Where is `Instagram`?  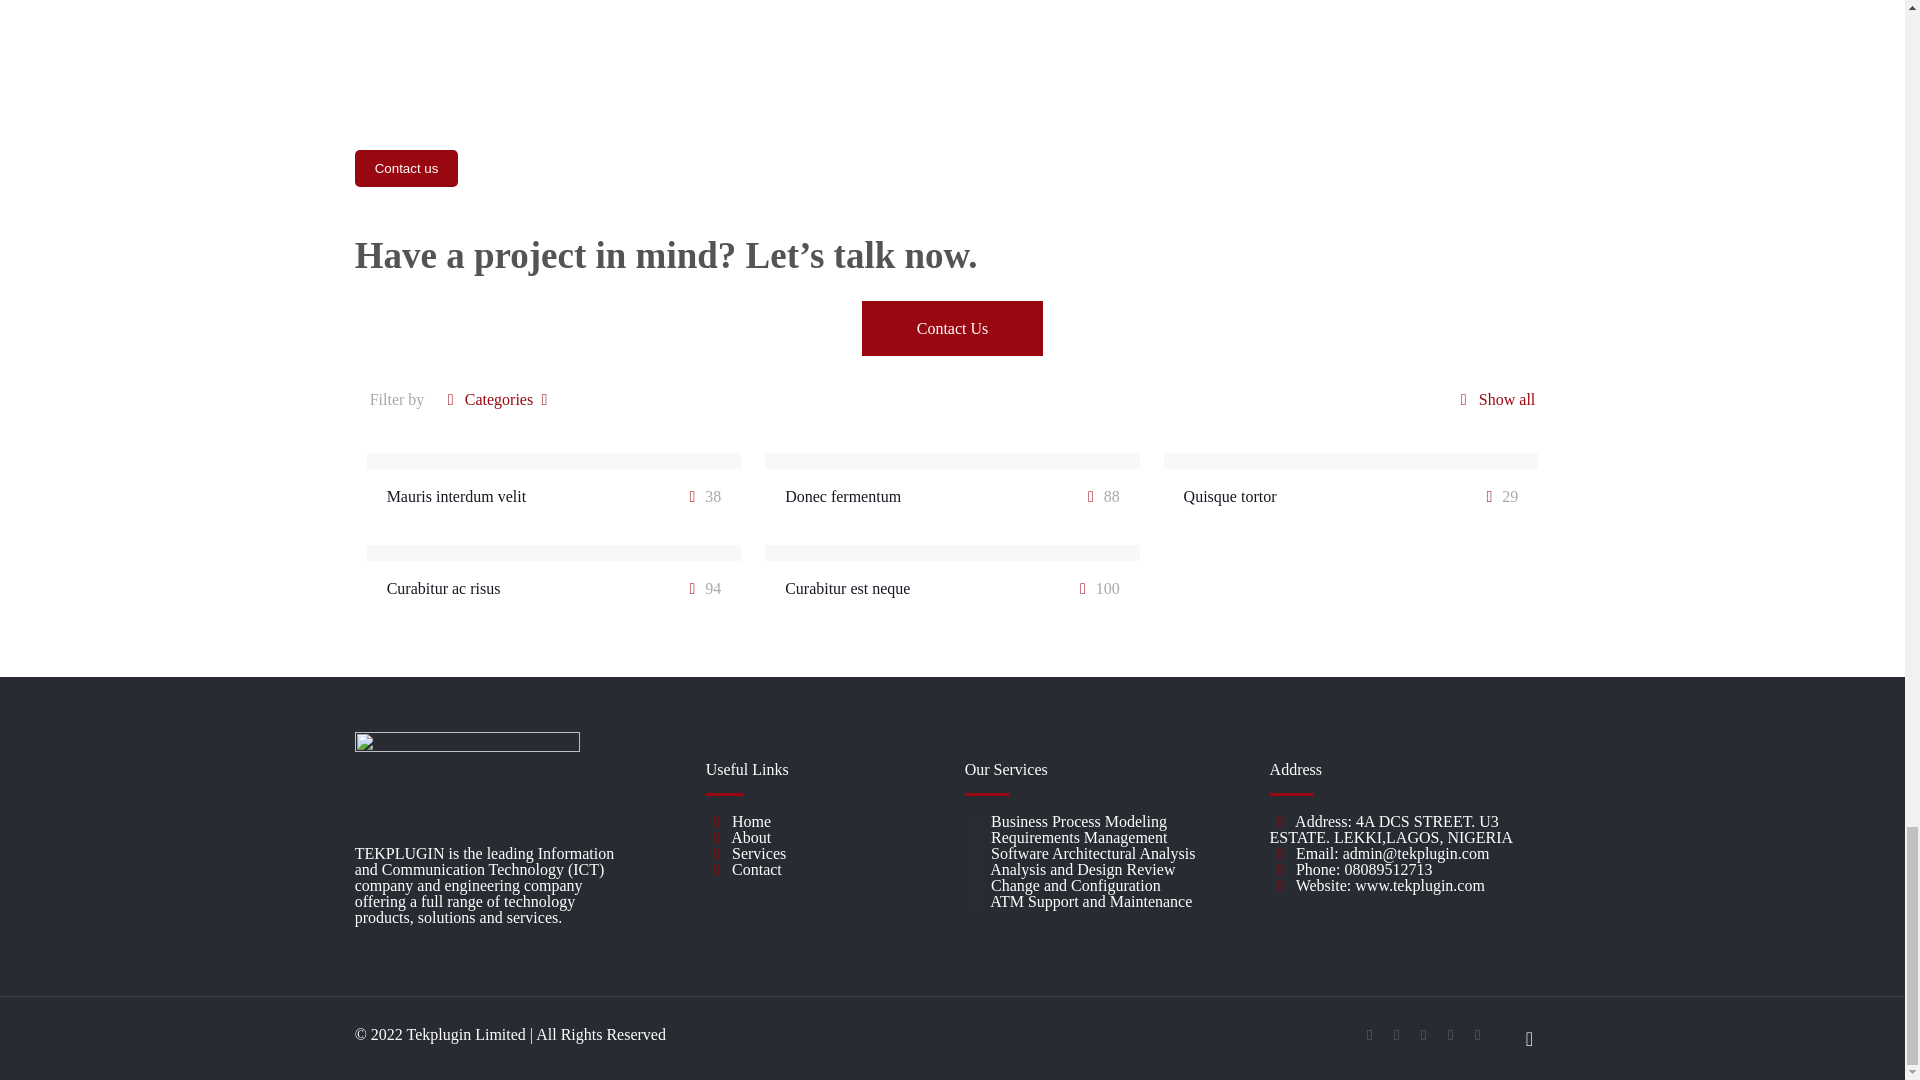
Instagram is located at coordinates (1477, 1035).